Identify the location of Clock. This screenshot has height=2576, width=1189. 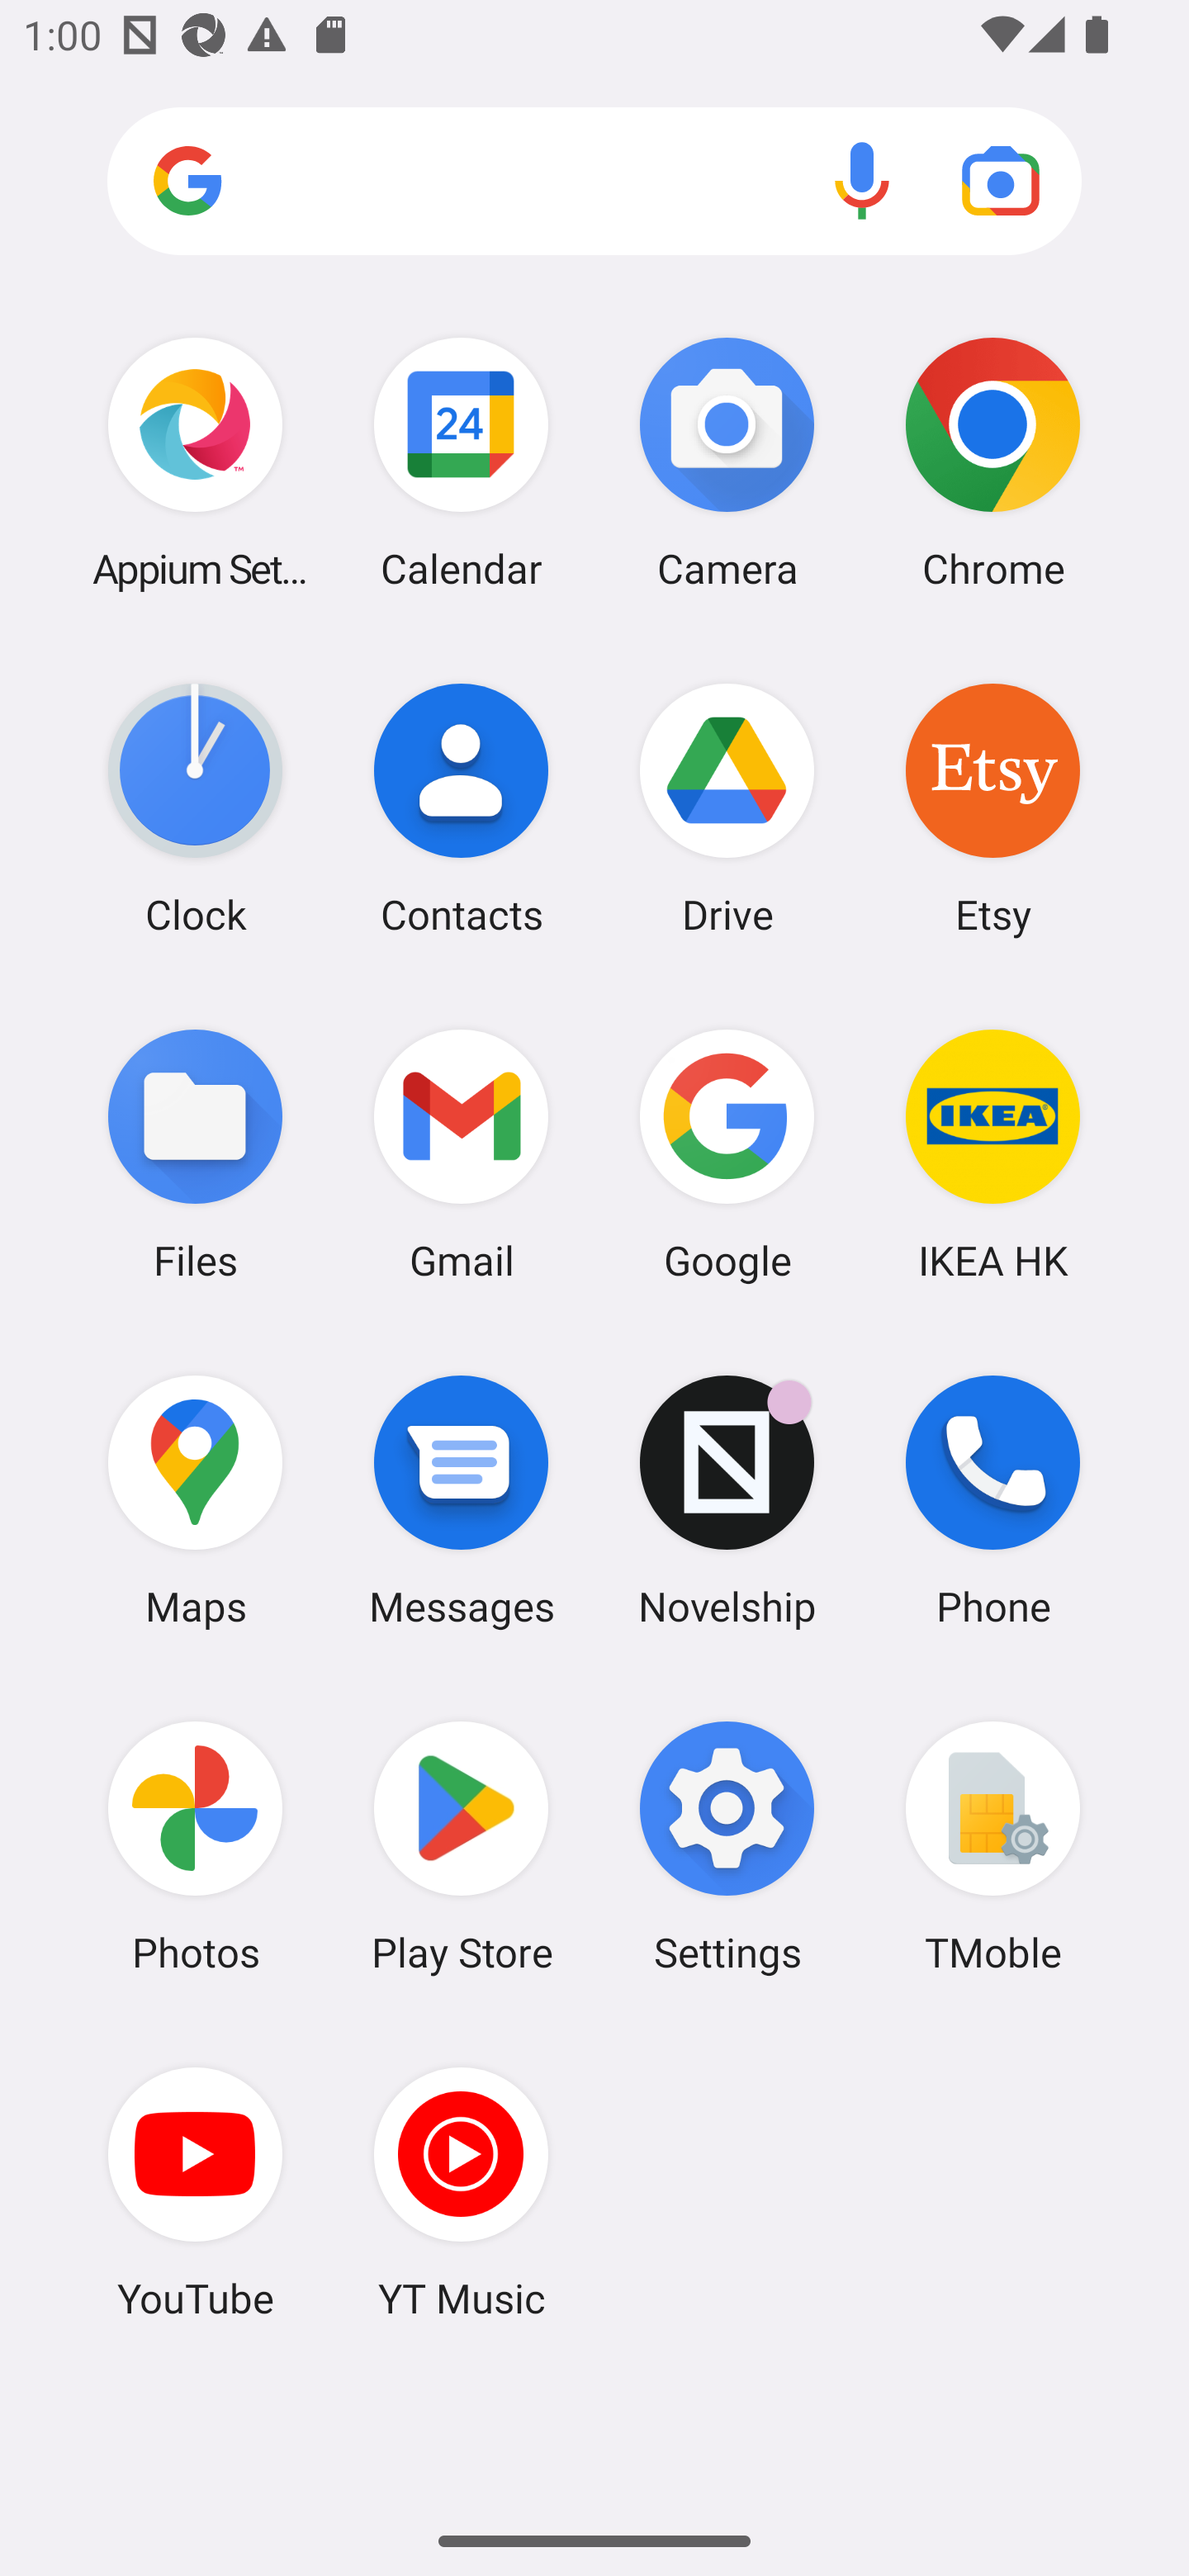
(195, 808).